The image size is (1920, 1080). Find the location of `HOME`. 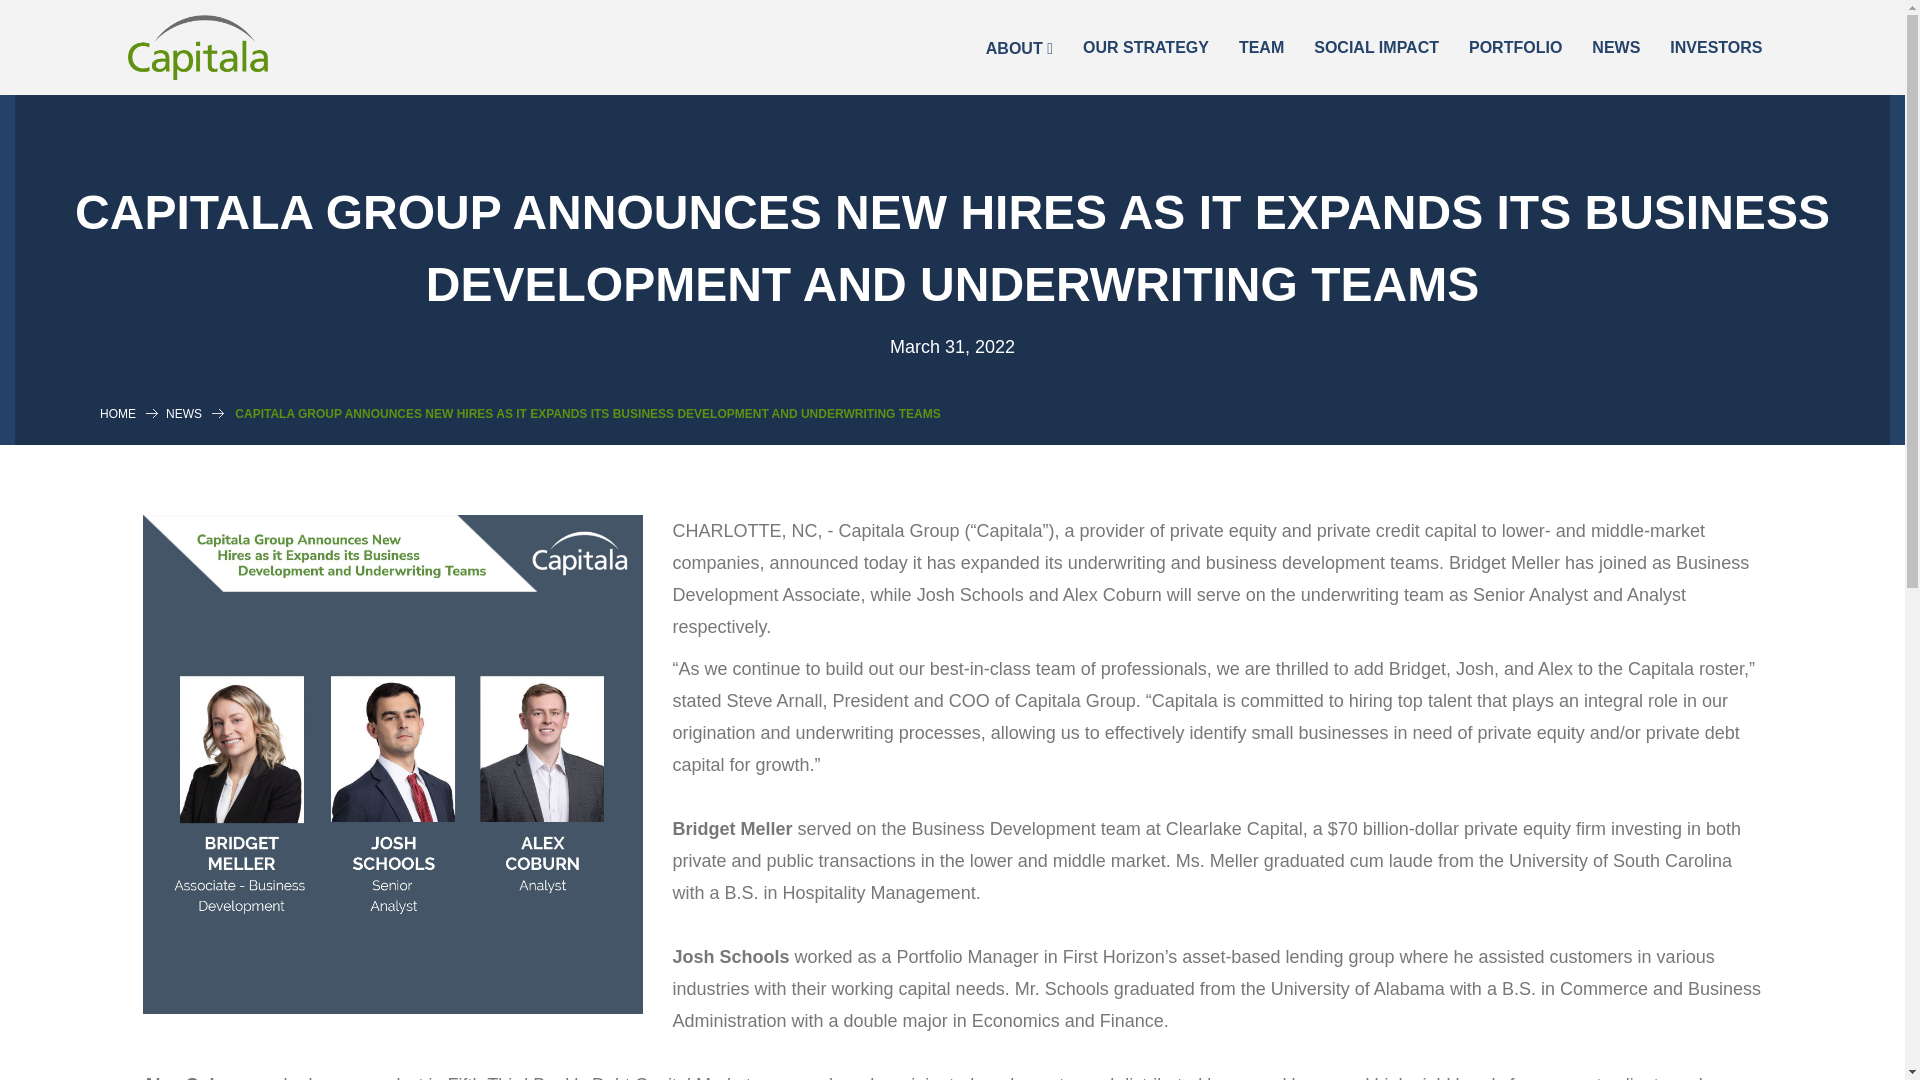

HOME is located at coordinates (118, 414).